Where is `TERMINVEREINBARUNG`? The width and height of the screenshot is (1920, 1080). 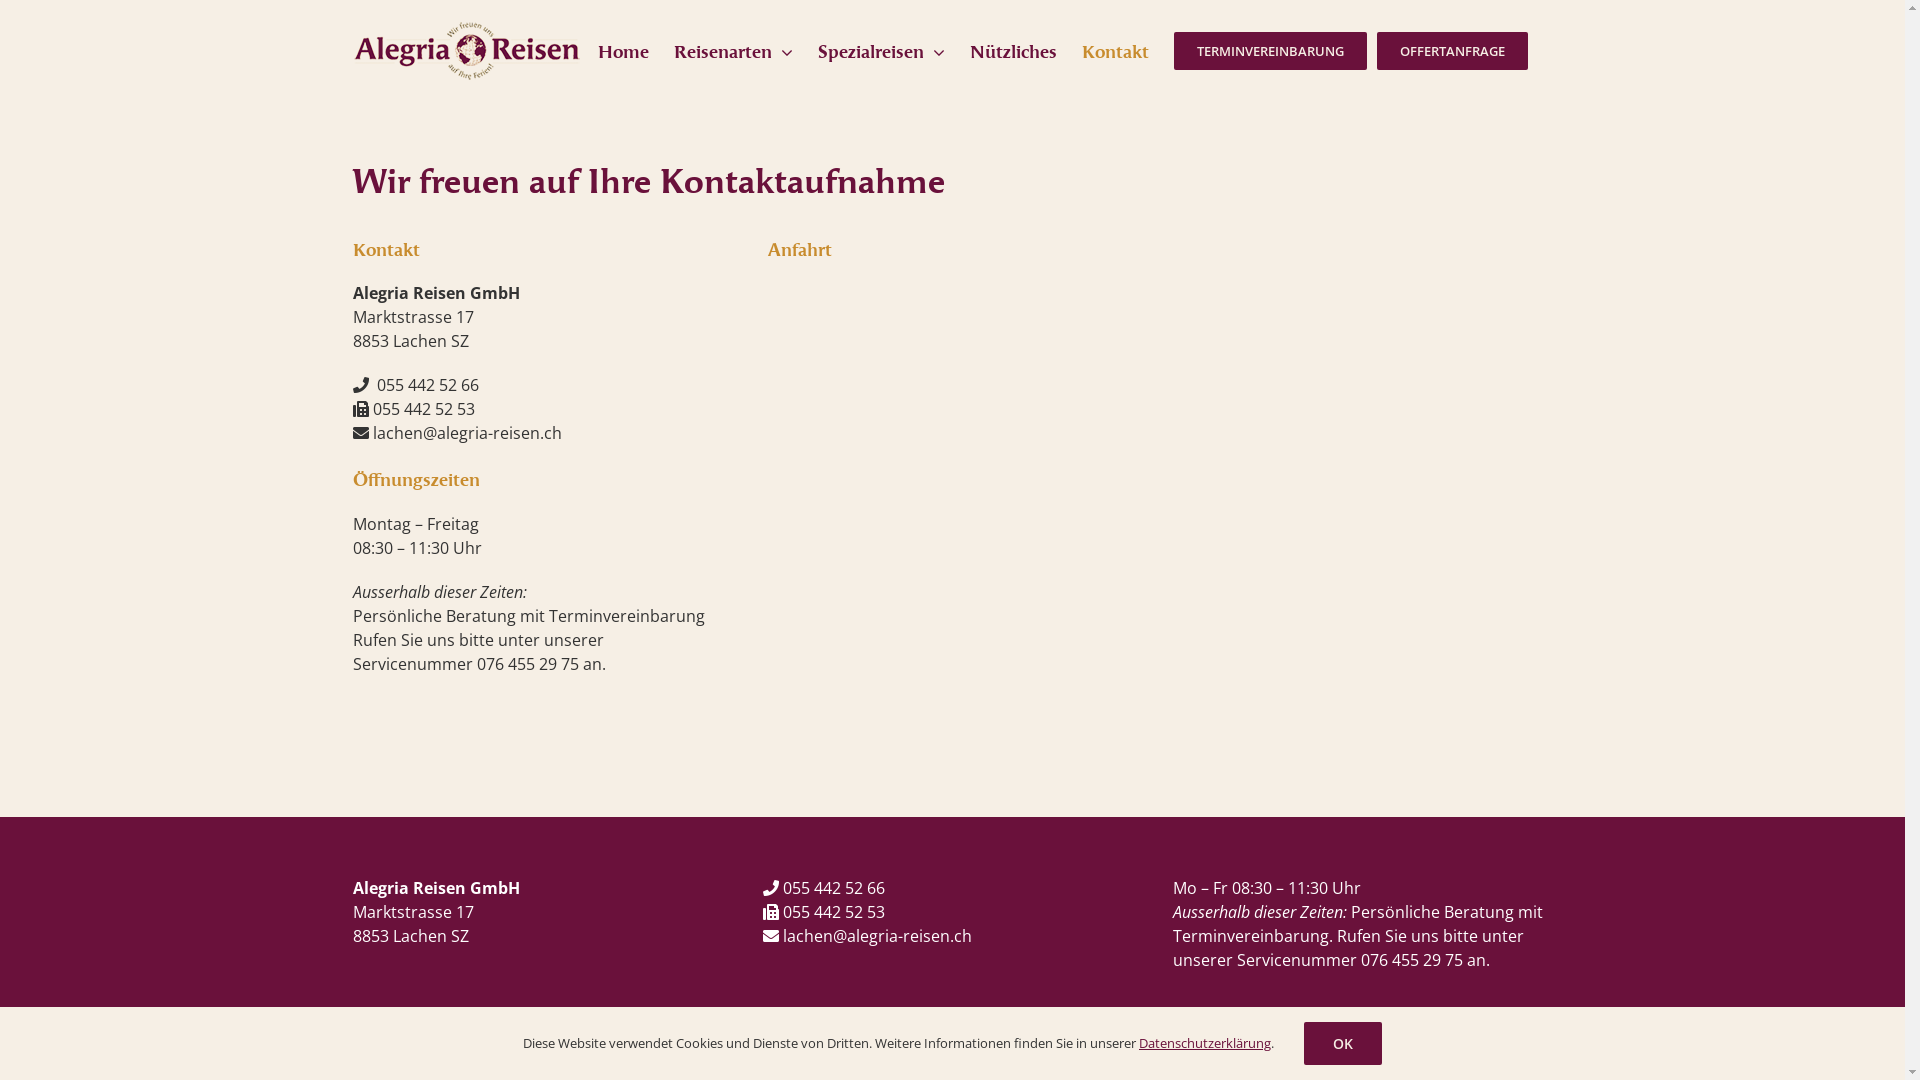
TERMINVEREINBARUNG is located at coordinates (1270, 50).